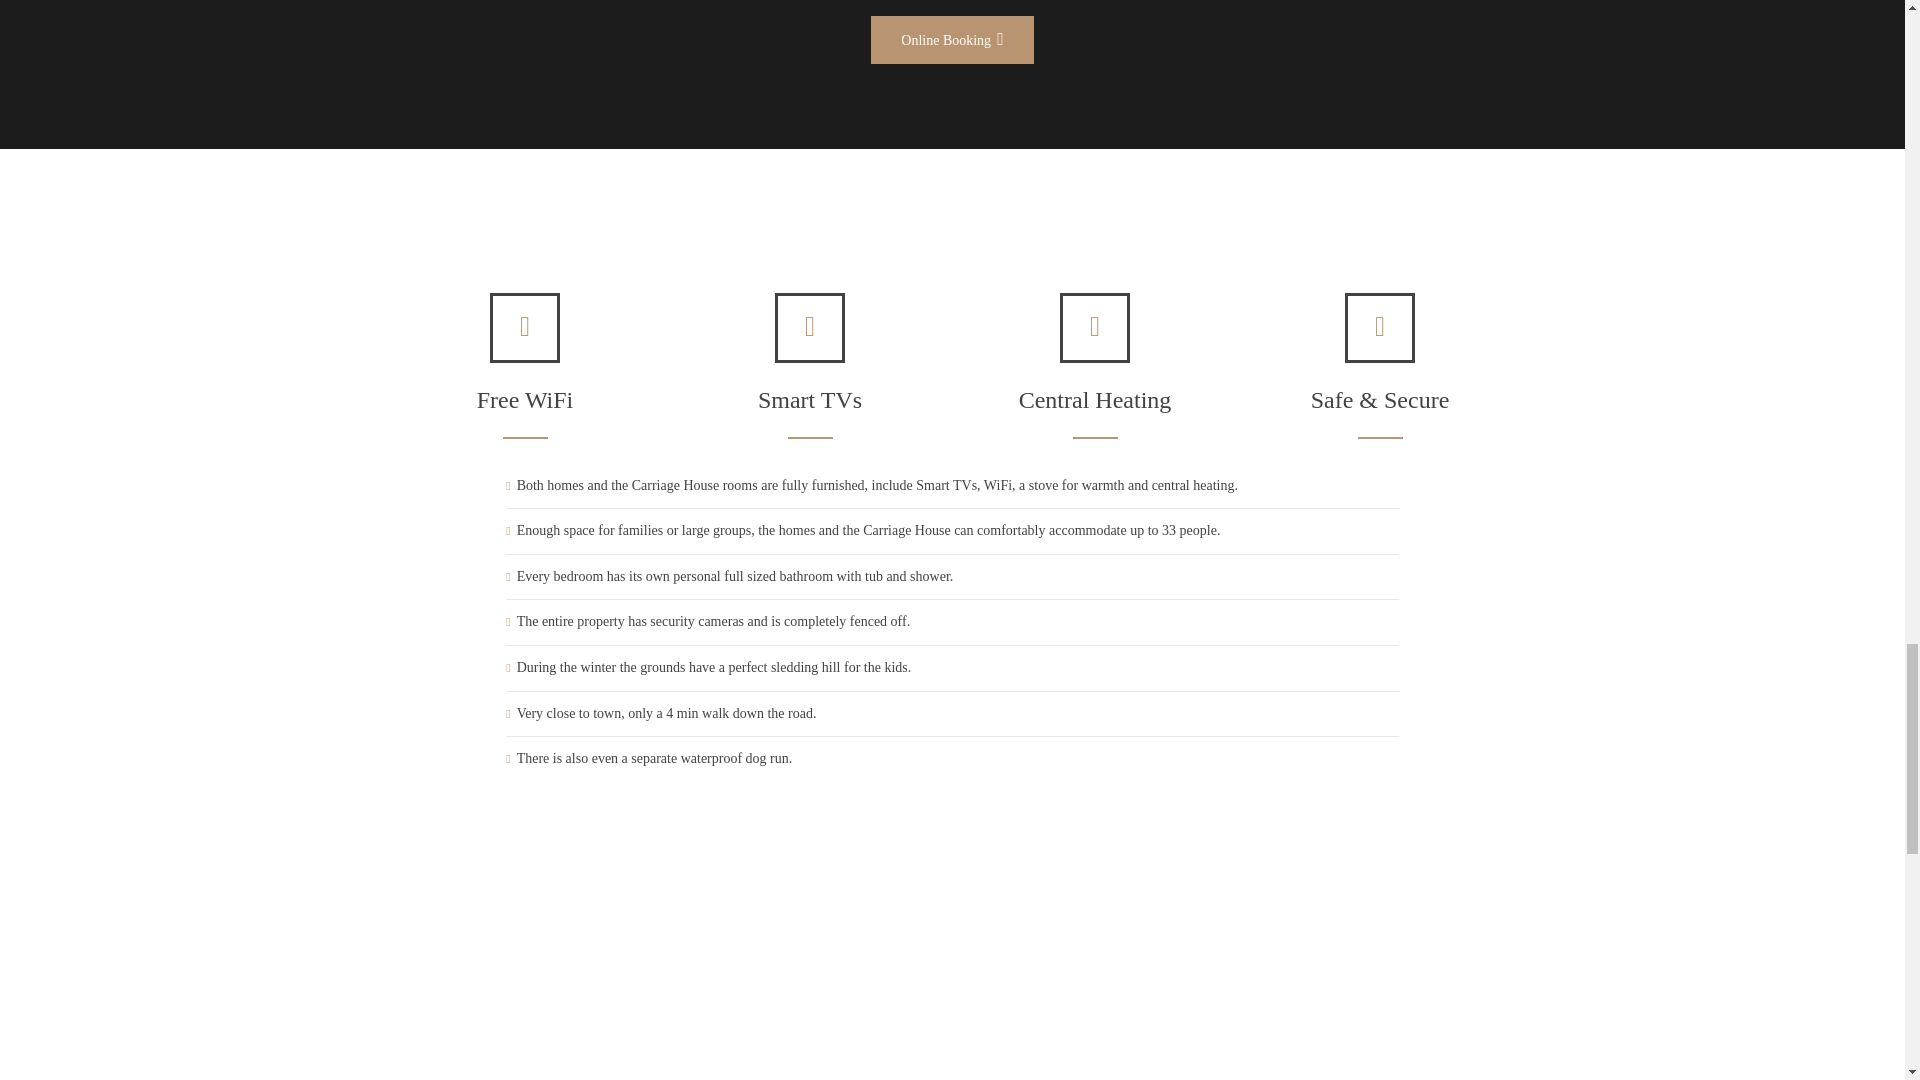  Describe the element at coordinates (1694, 1074) in the screenshot. I see `knickerbocker-basement-01-1280px` at that location.